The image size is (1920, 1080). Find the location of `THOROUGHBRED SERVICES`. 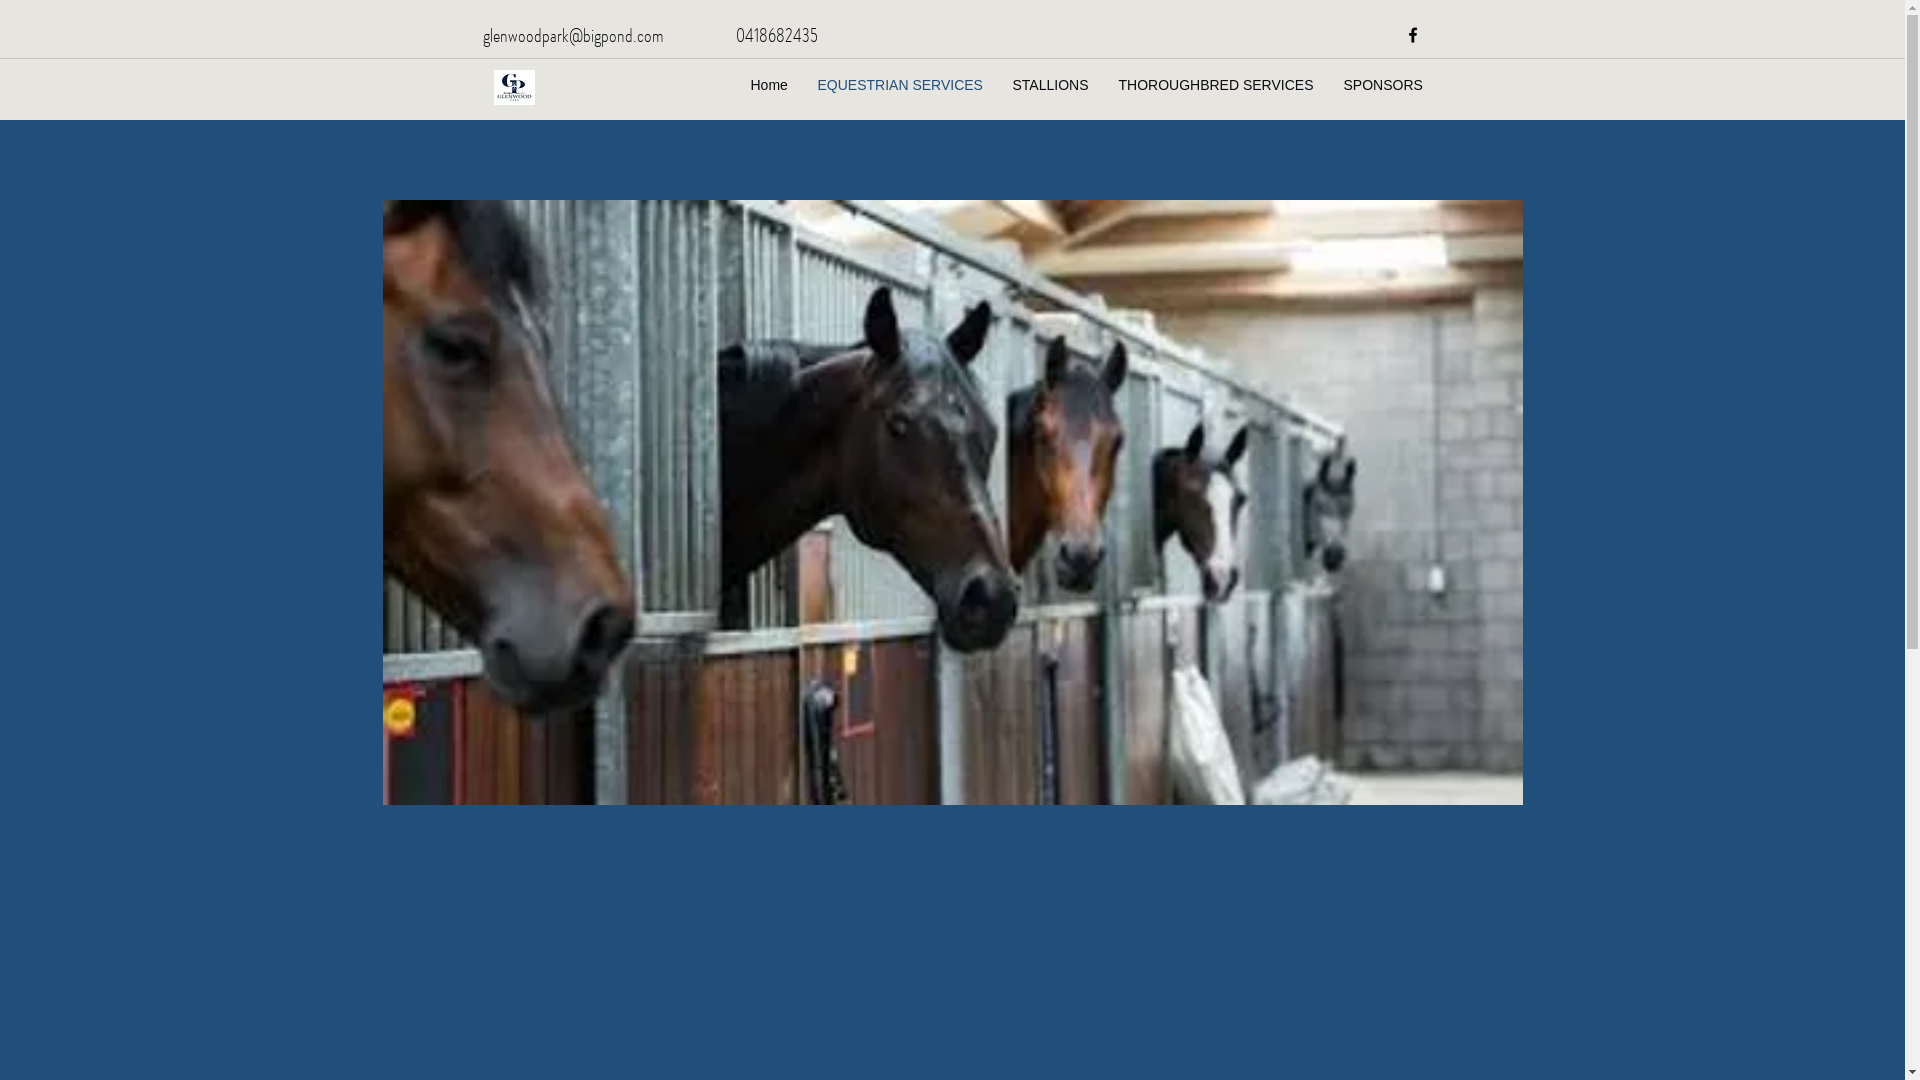

THOROUGHBRED SERVICES is located at coordinates (1216, 85).